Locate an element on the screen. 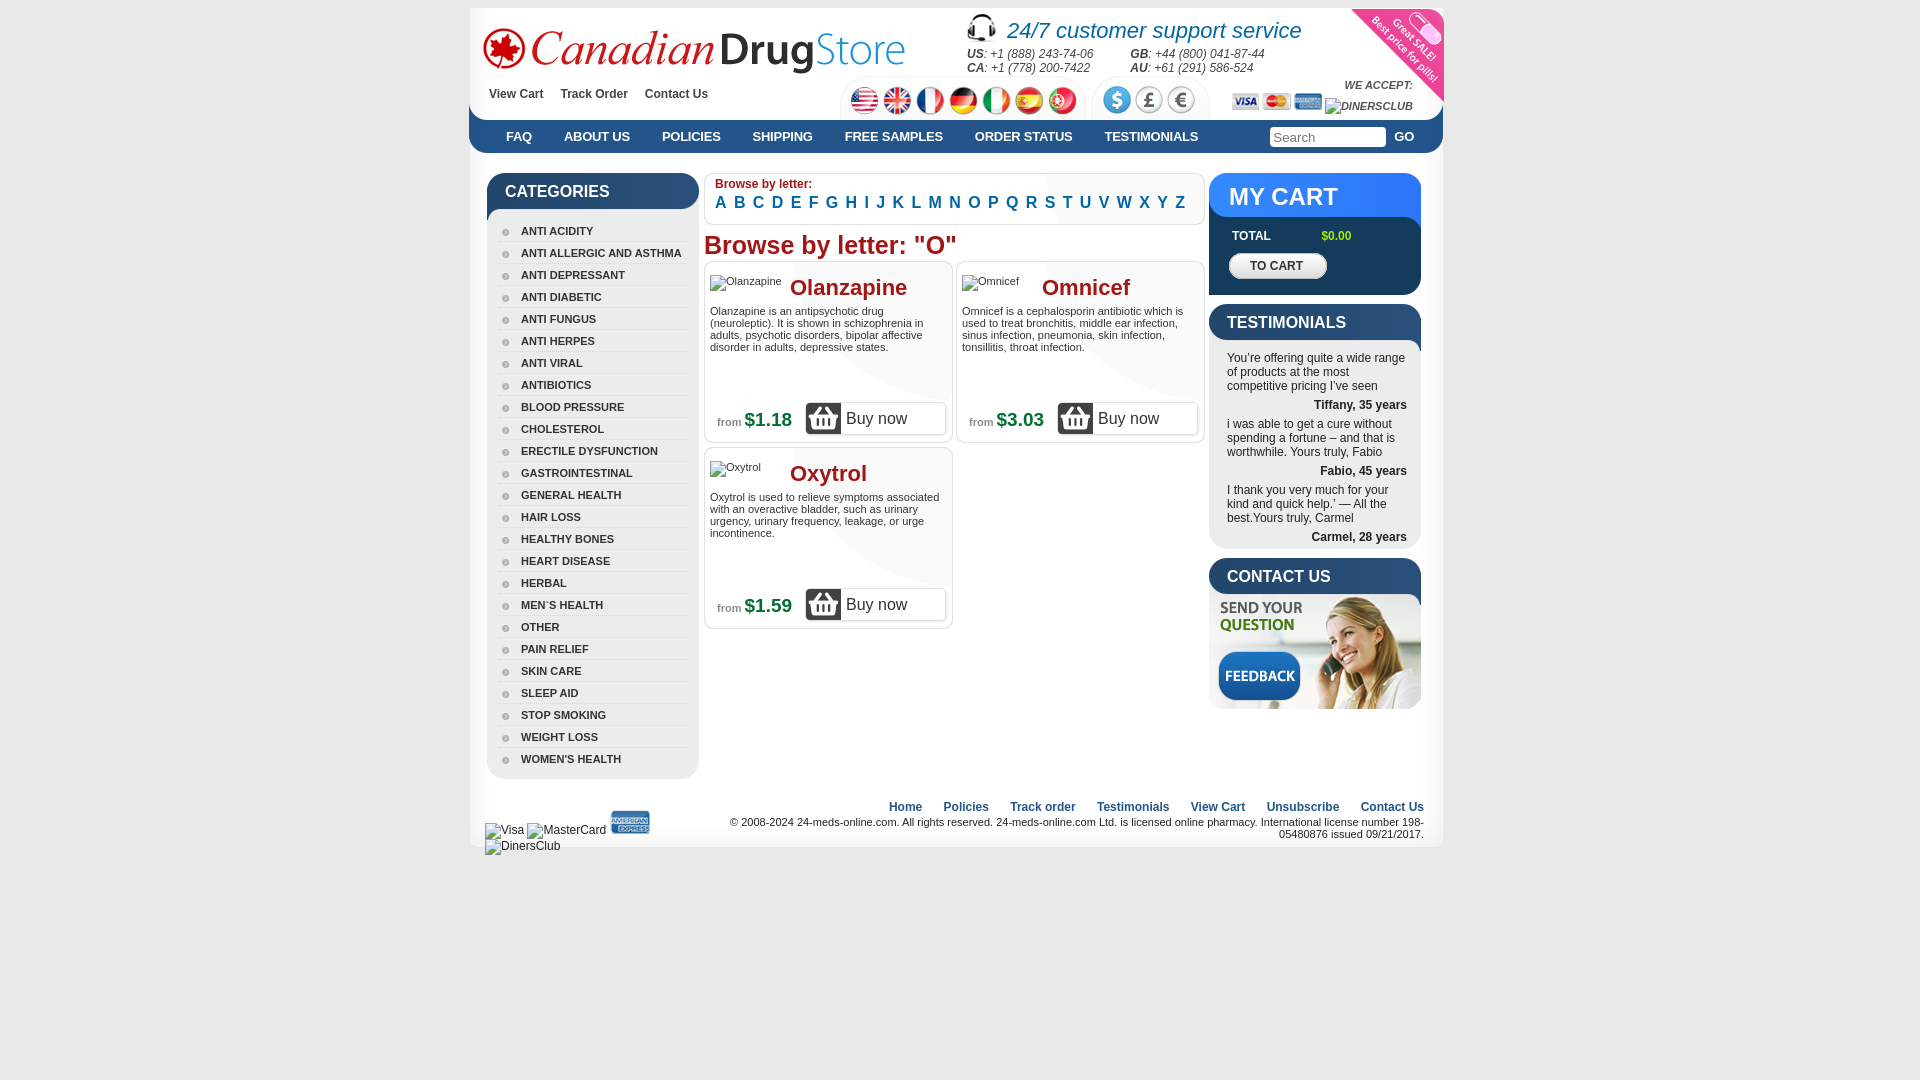 This screenshot has width=1920, height=1080. GASTROINTESTINAL is located at coordinates (566, 472).